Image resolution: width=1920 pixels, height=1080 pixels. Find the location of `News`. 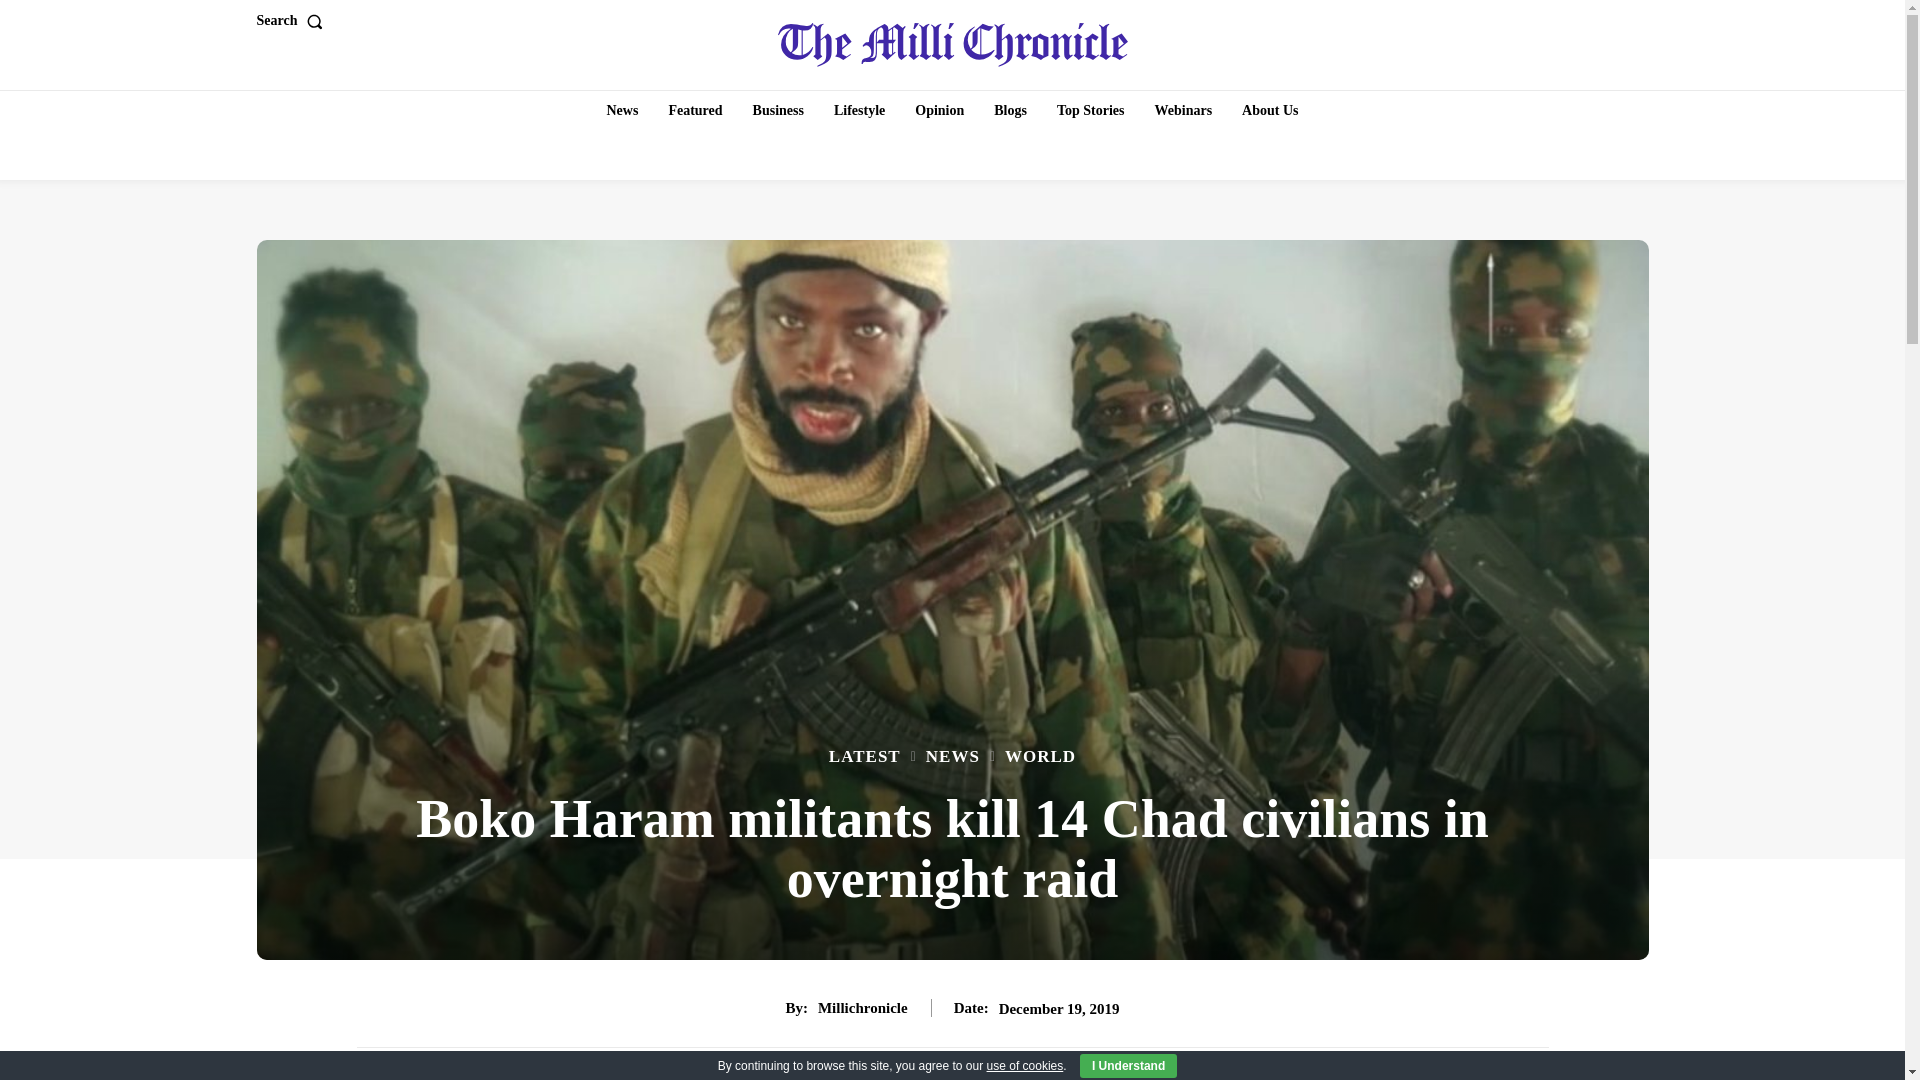

News is located at coordinates (622, 110).